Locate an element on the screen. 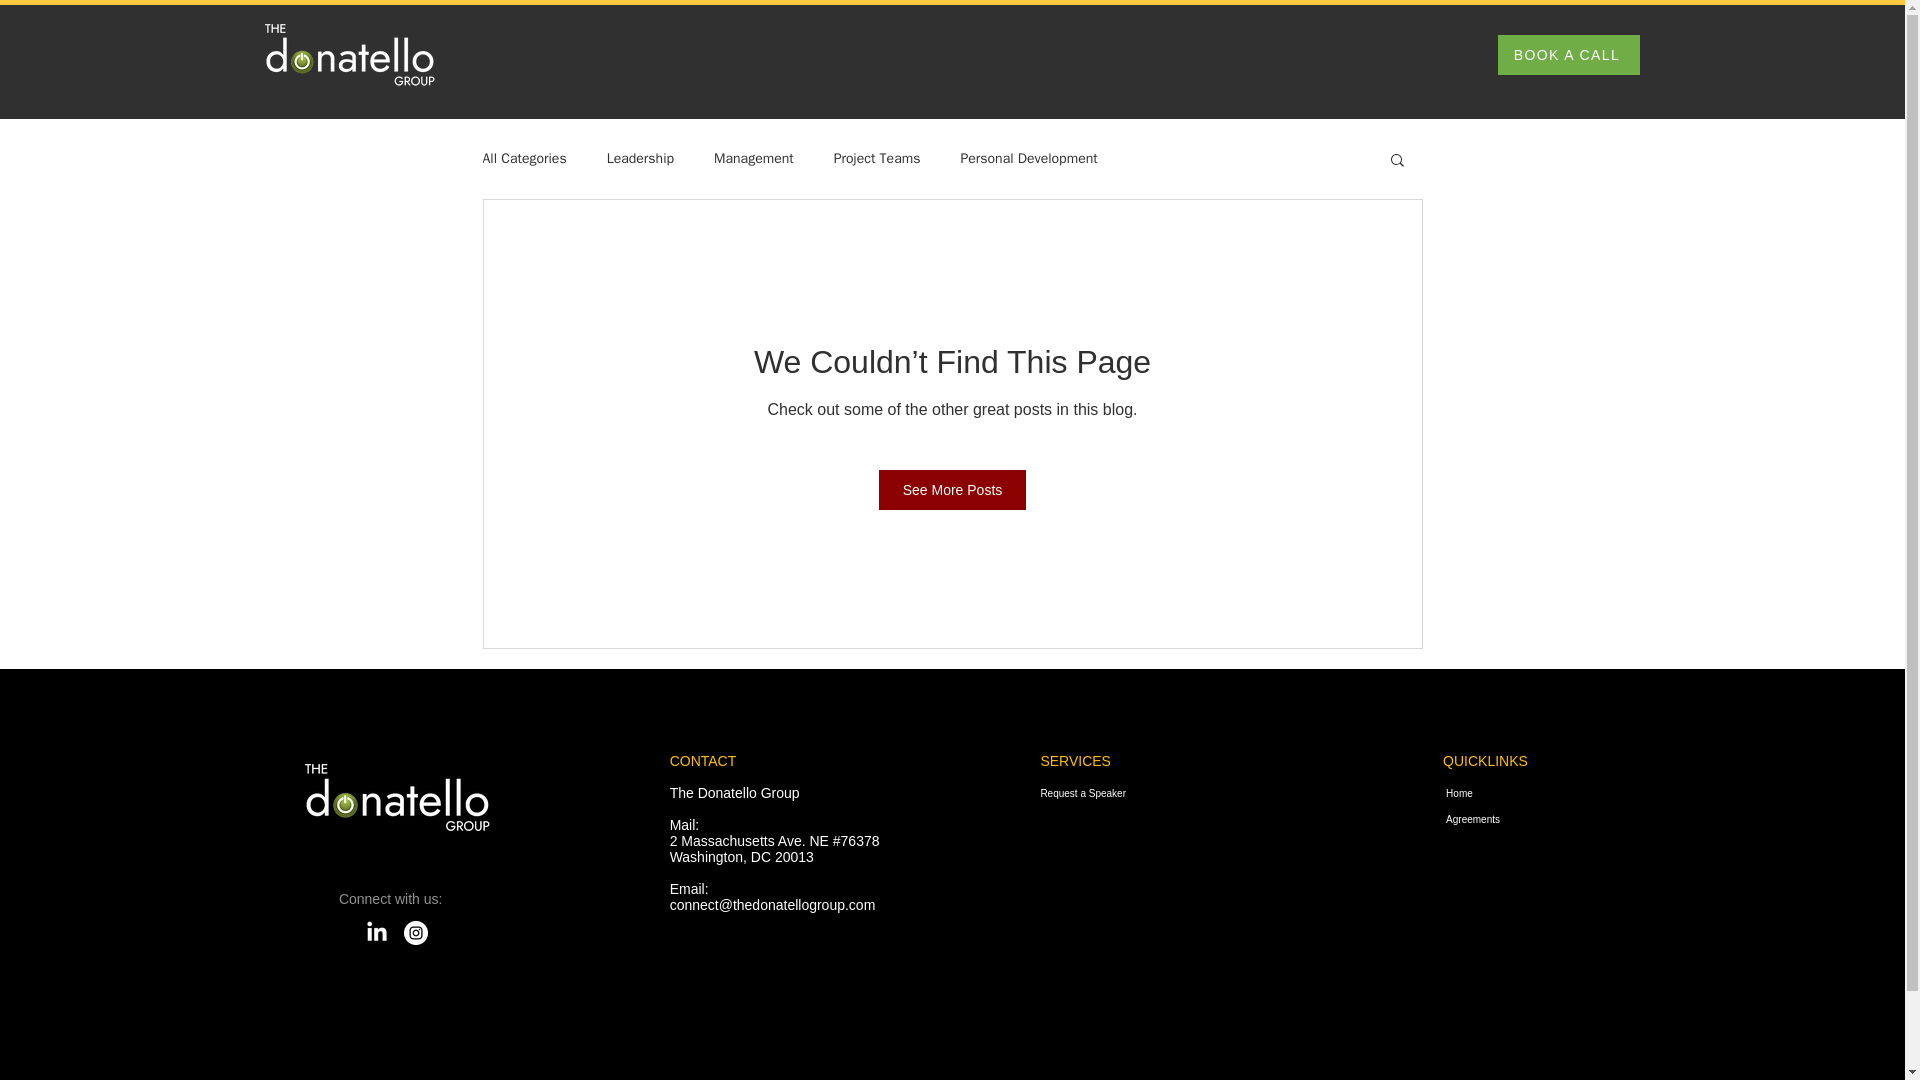 The width and height of the screenshot is (1920, 1080). BOOK A CALL is located at coordinates (1568, 54).